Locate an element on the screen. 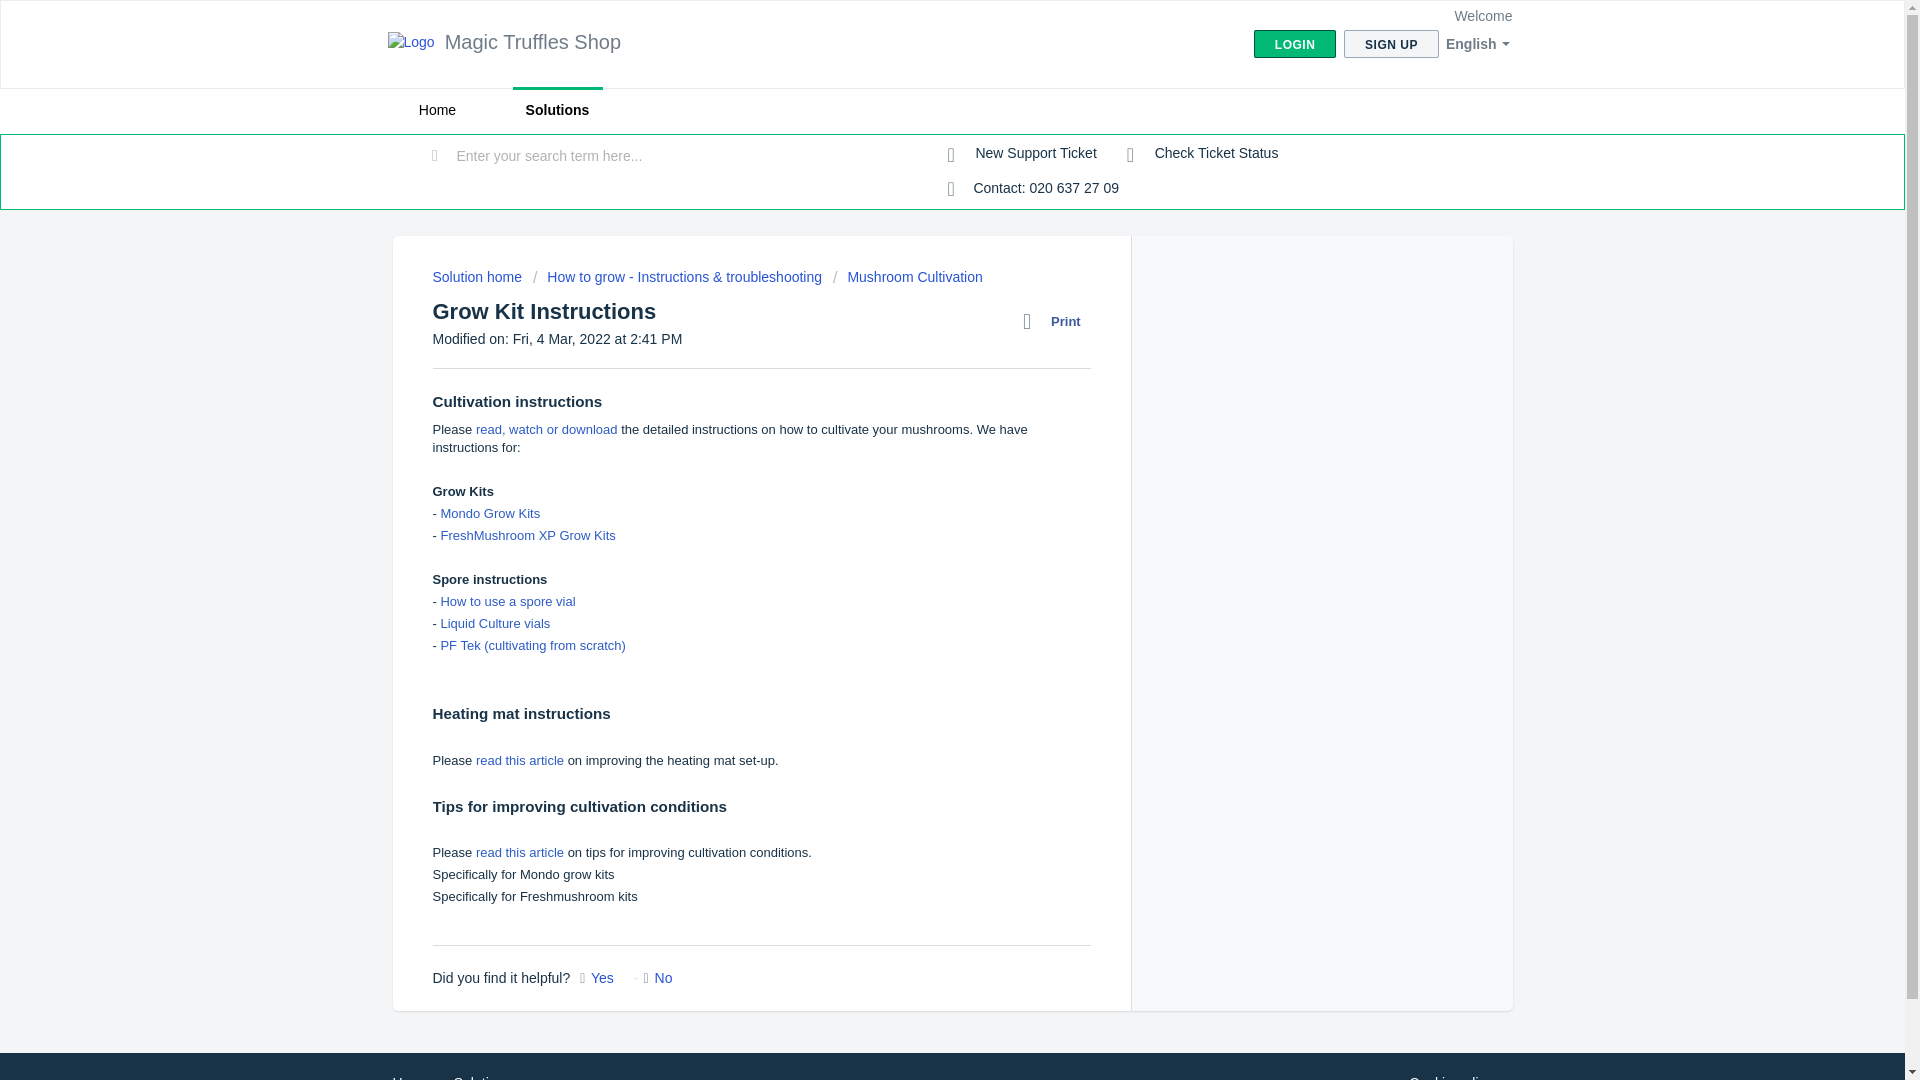  FreshMushroom XP Grow Kits is located at coordinates (526, 536).